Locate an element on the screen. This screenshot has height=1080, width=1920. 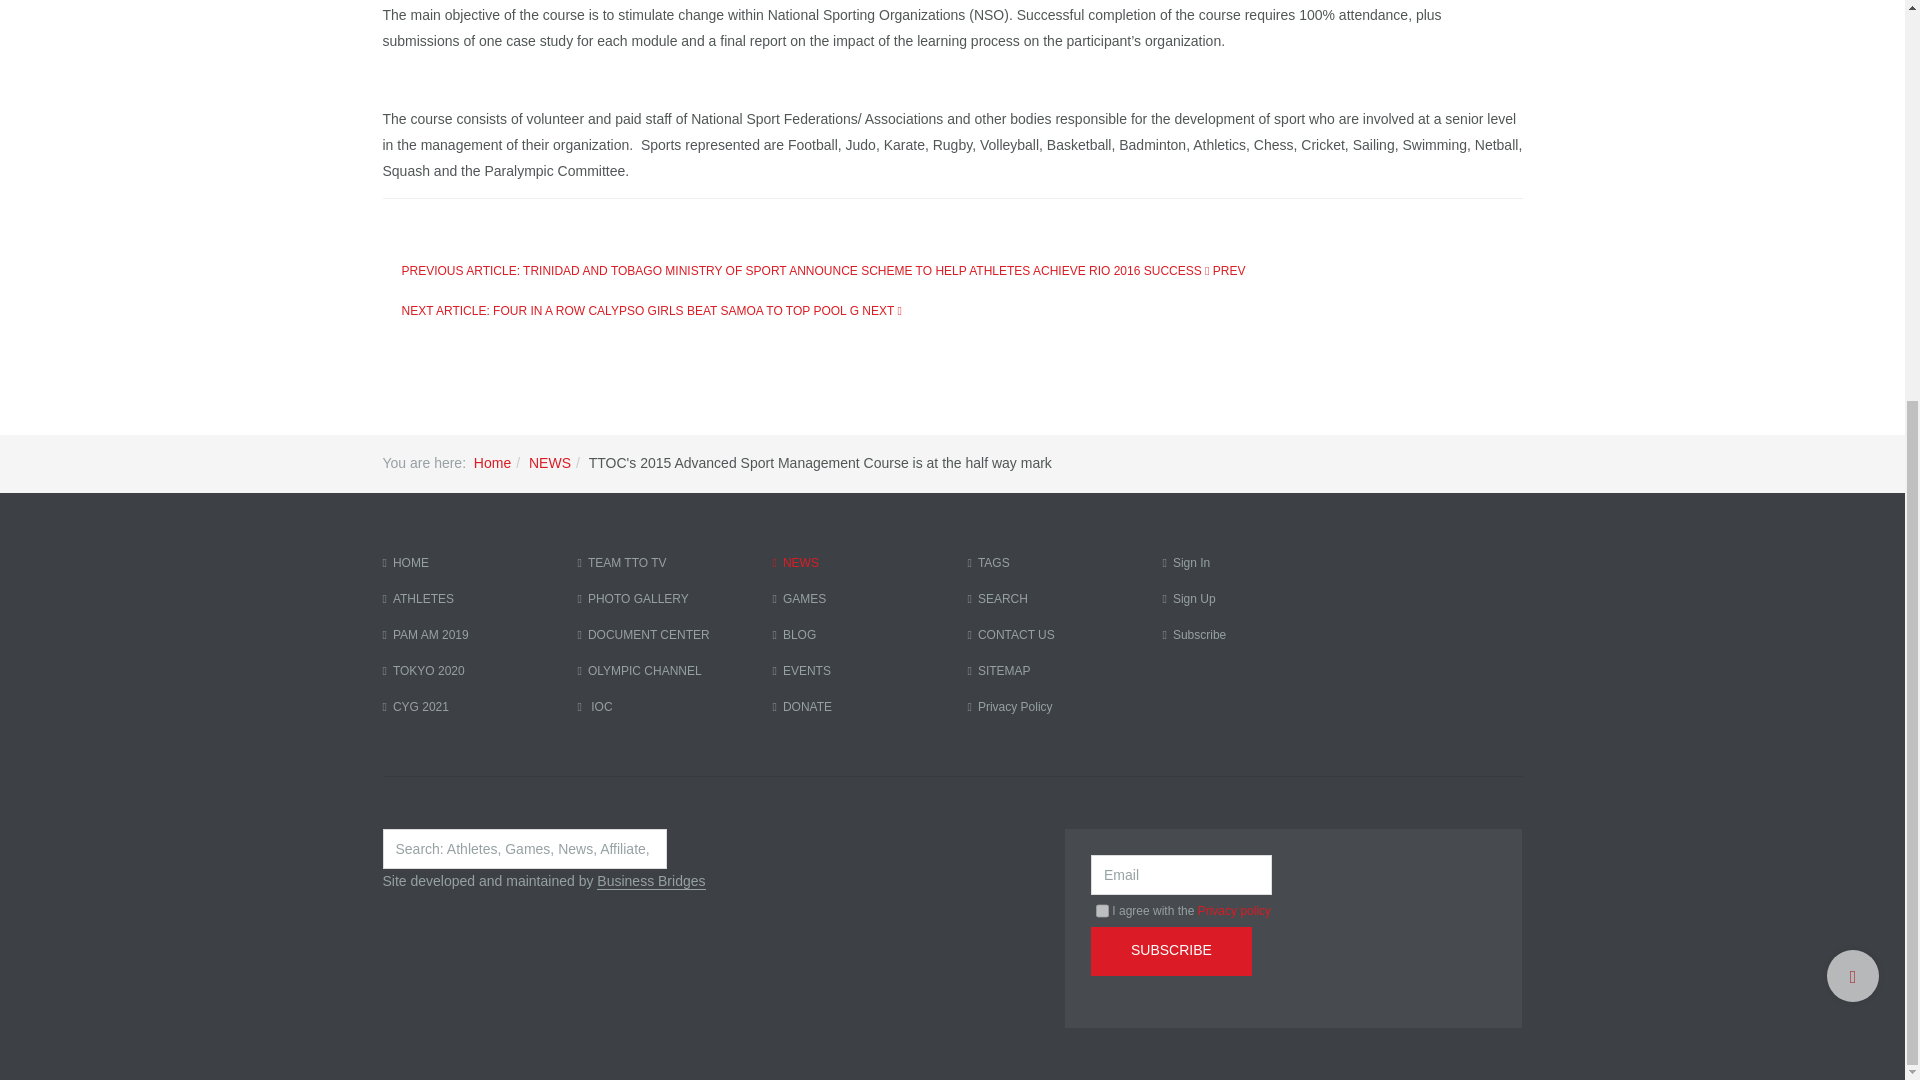
Terms and conditions is located at coordinates (1102, 910).